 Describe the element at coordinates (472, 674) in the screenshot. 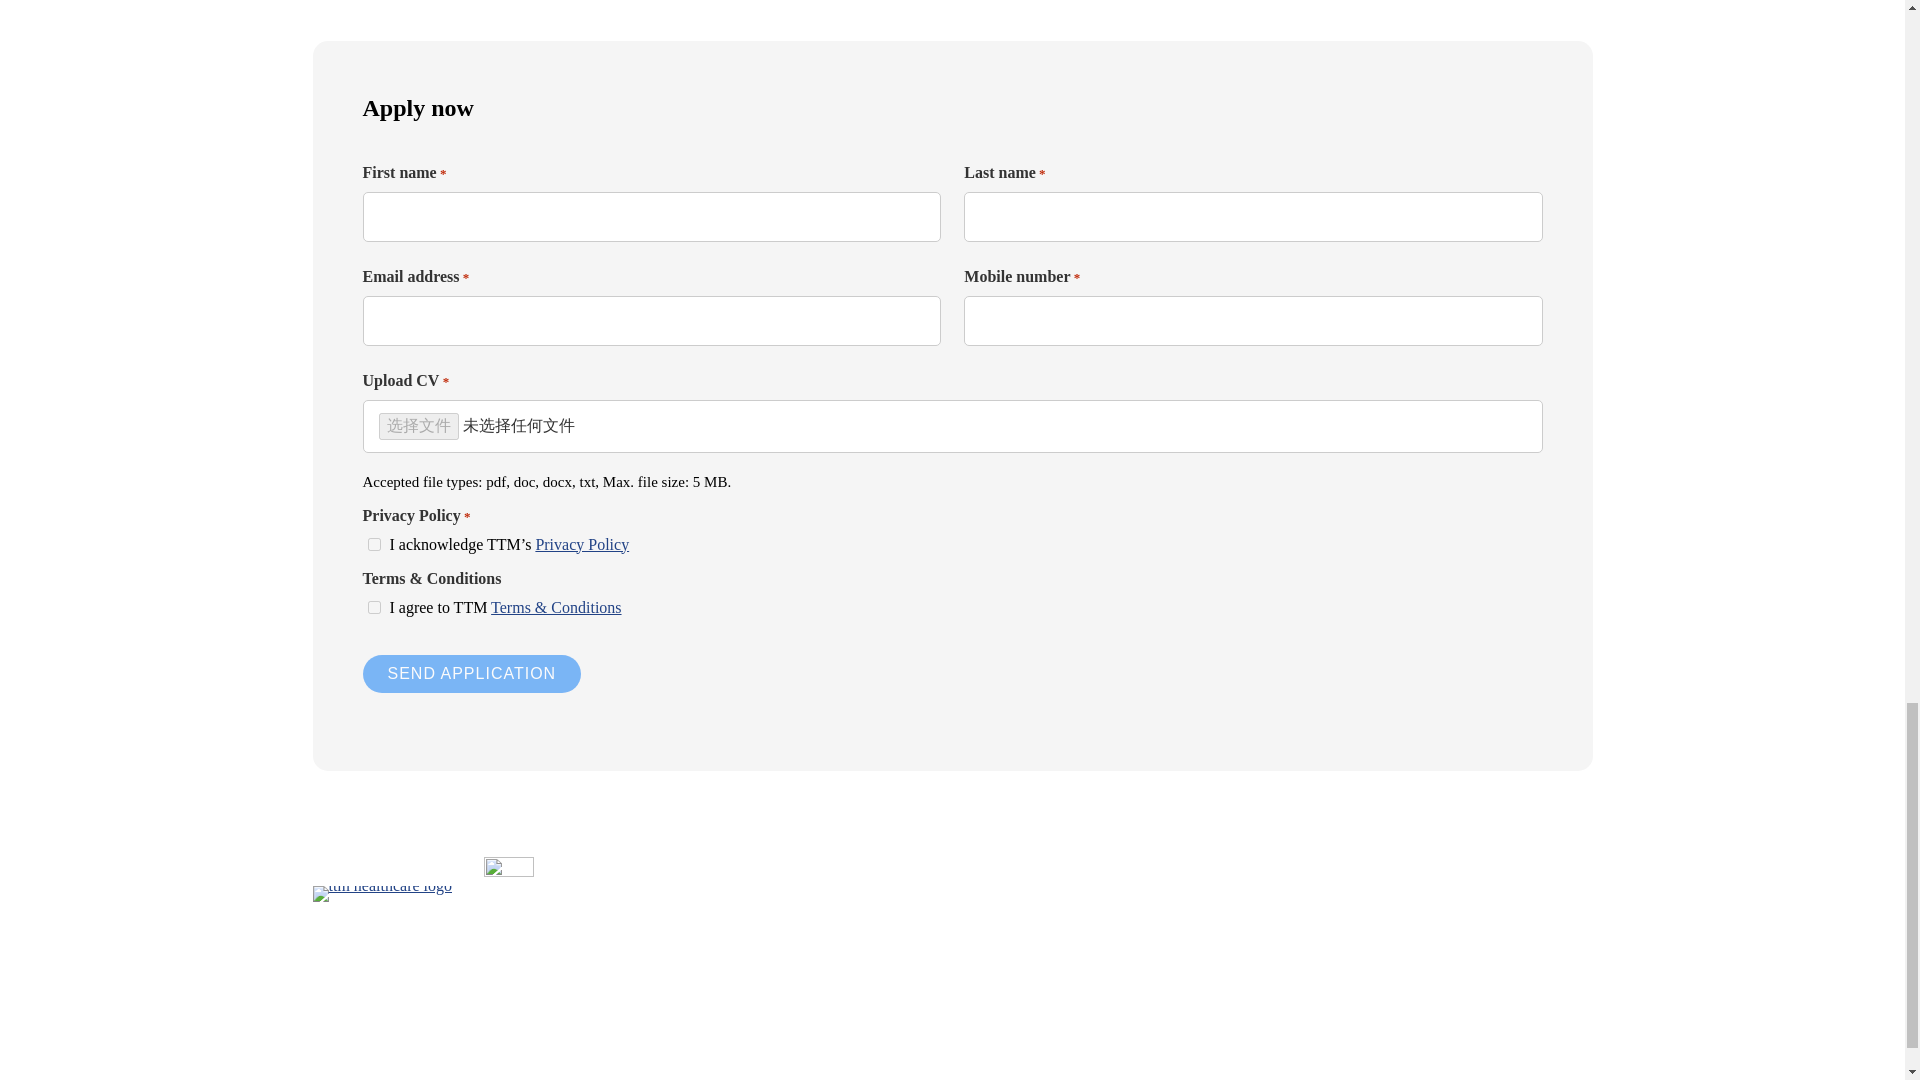

I see `Send application` at that location.